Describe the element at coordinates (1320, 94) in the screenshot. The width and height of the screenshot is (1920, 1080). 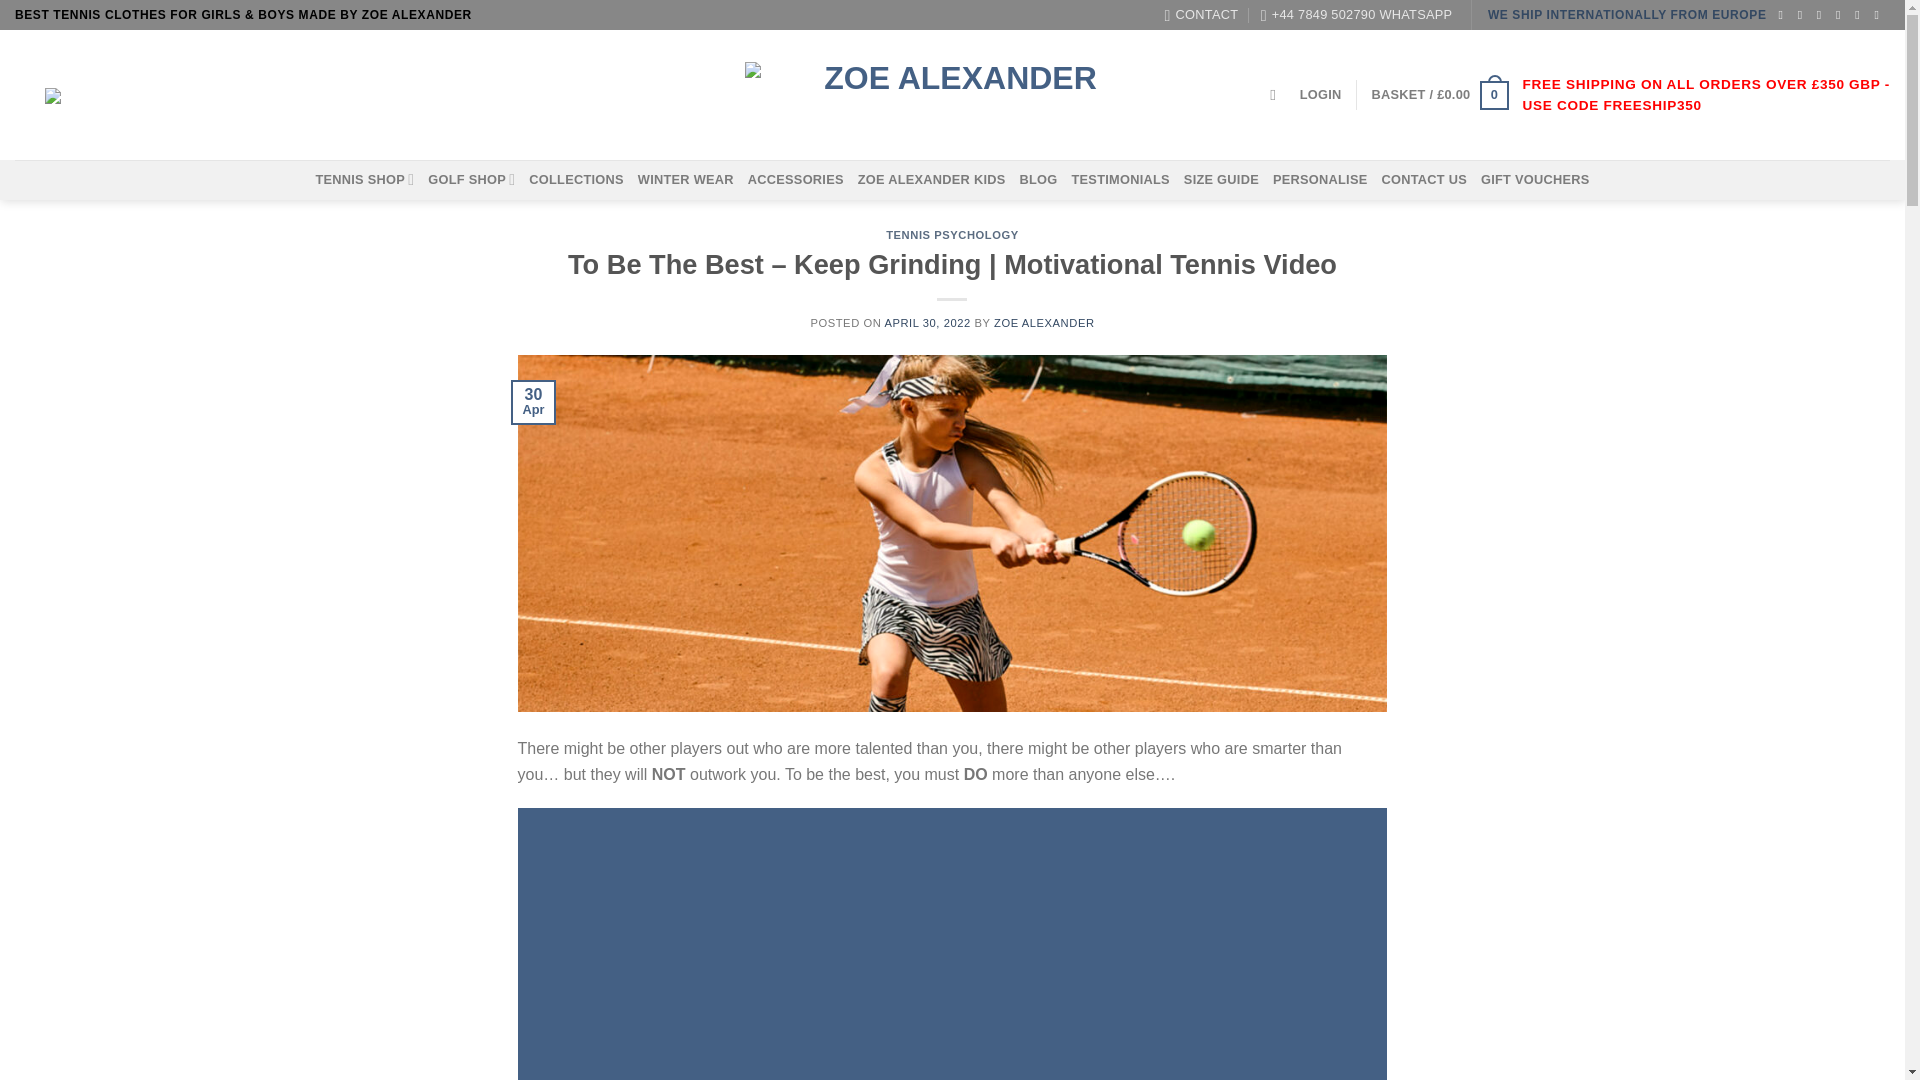
I see `LOGIN` at that location.